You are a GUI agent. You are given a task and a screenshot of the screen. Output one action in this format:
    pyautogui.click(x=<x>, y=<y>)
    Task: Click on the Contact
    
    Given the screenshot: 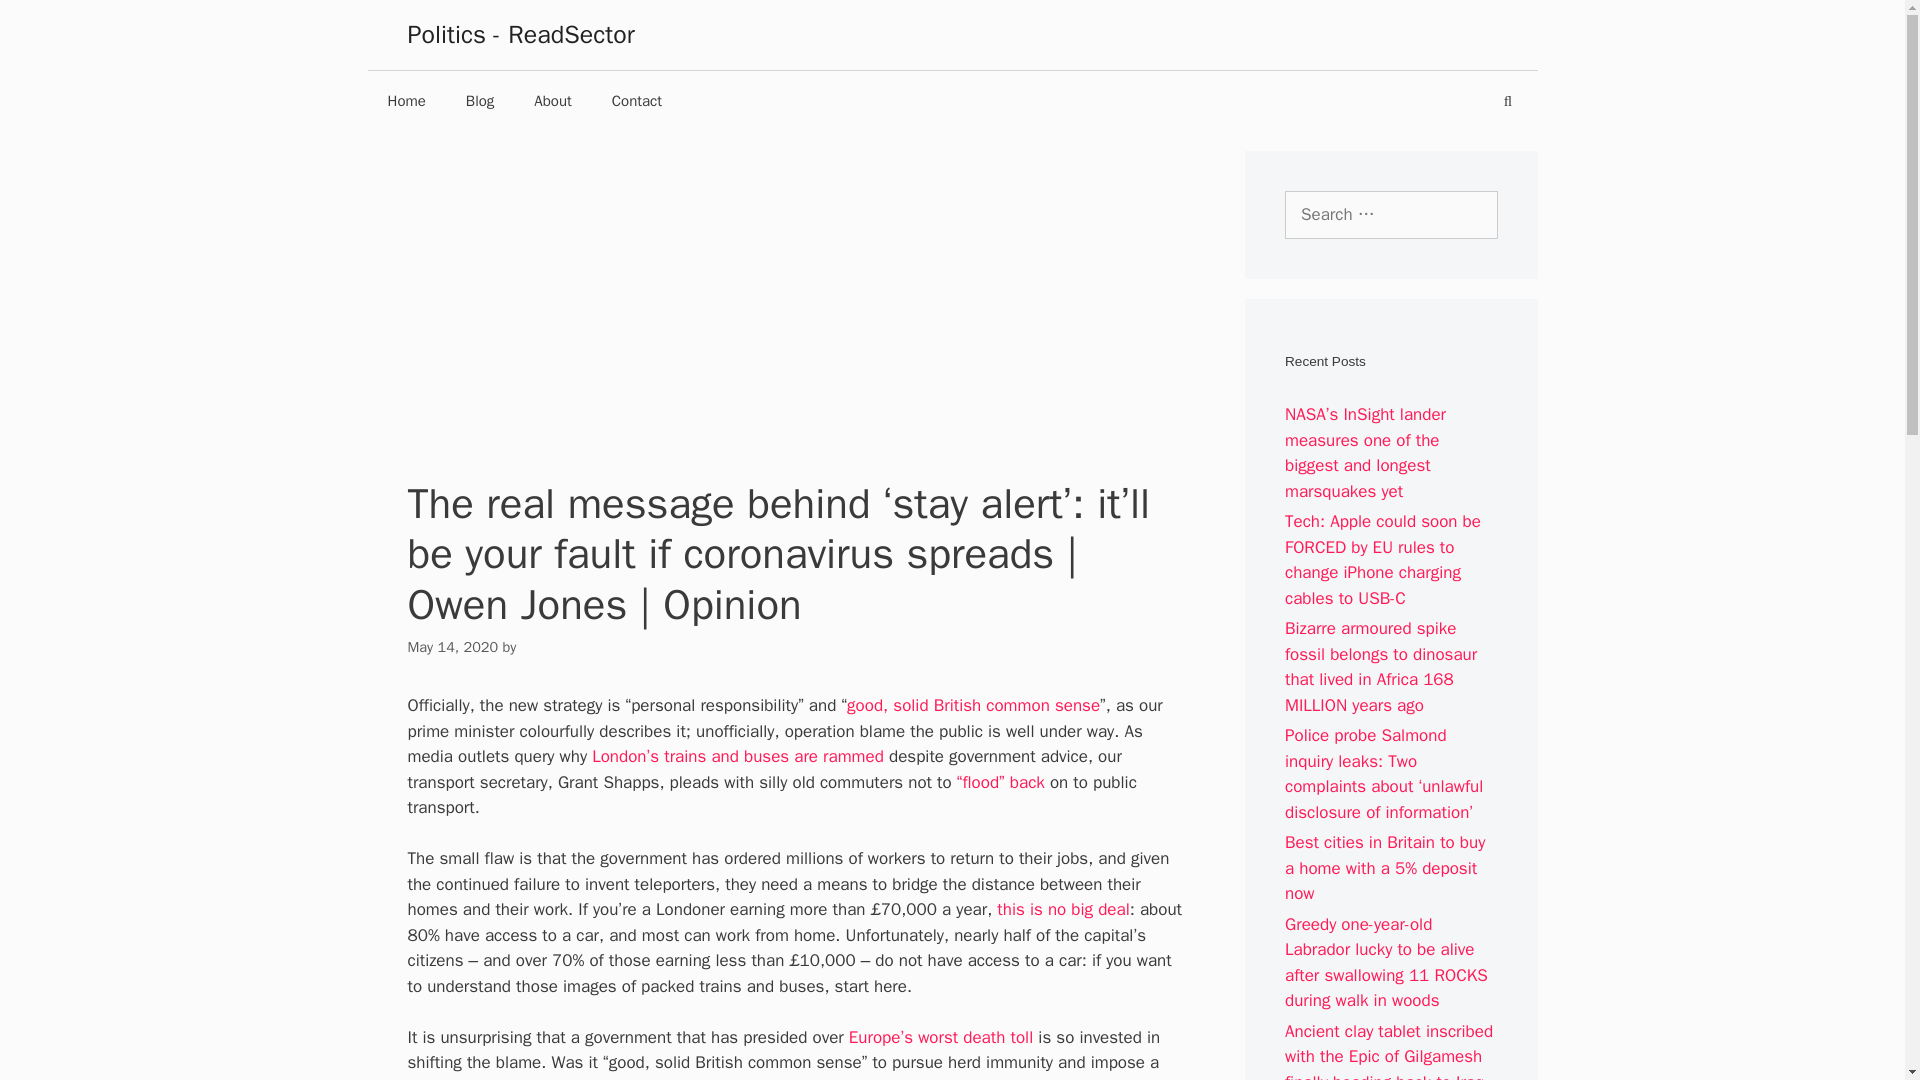 What is the action you would take?
    pyautogui.click(x=636, y=100)
    